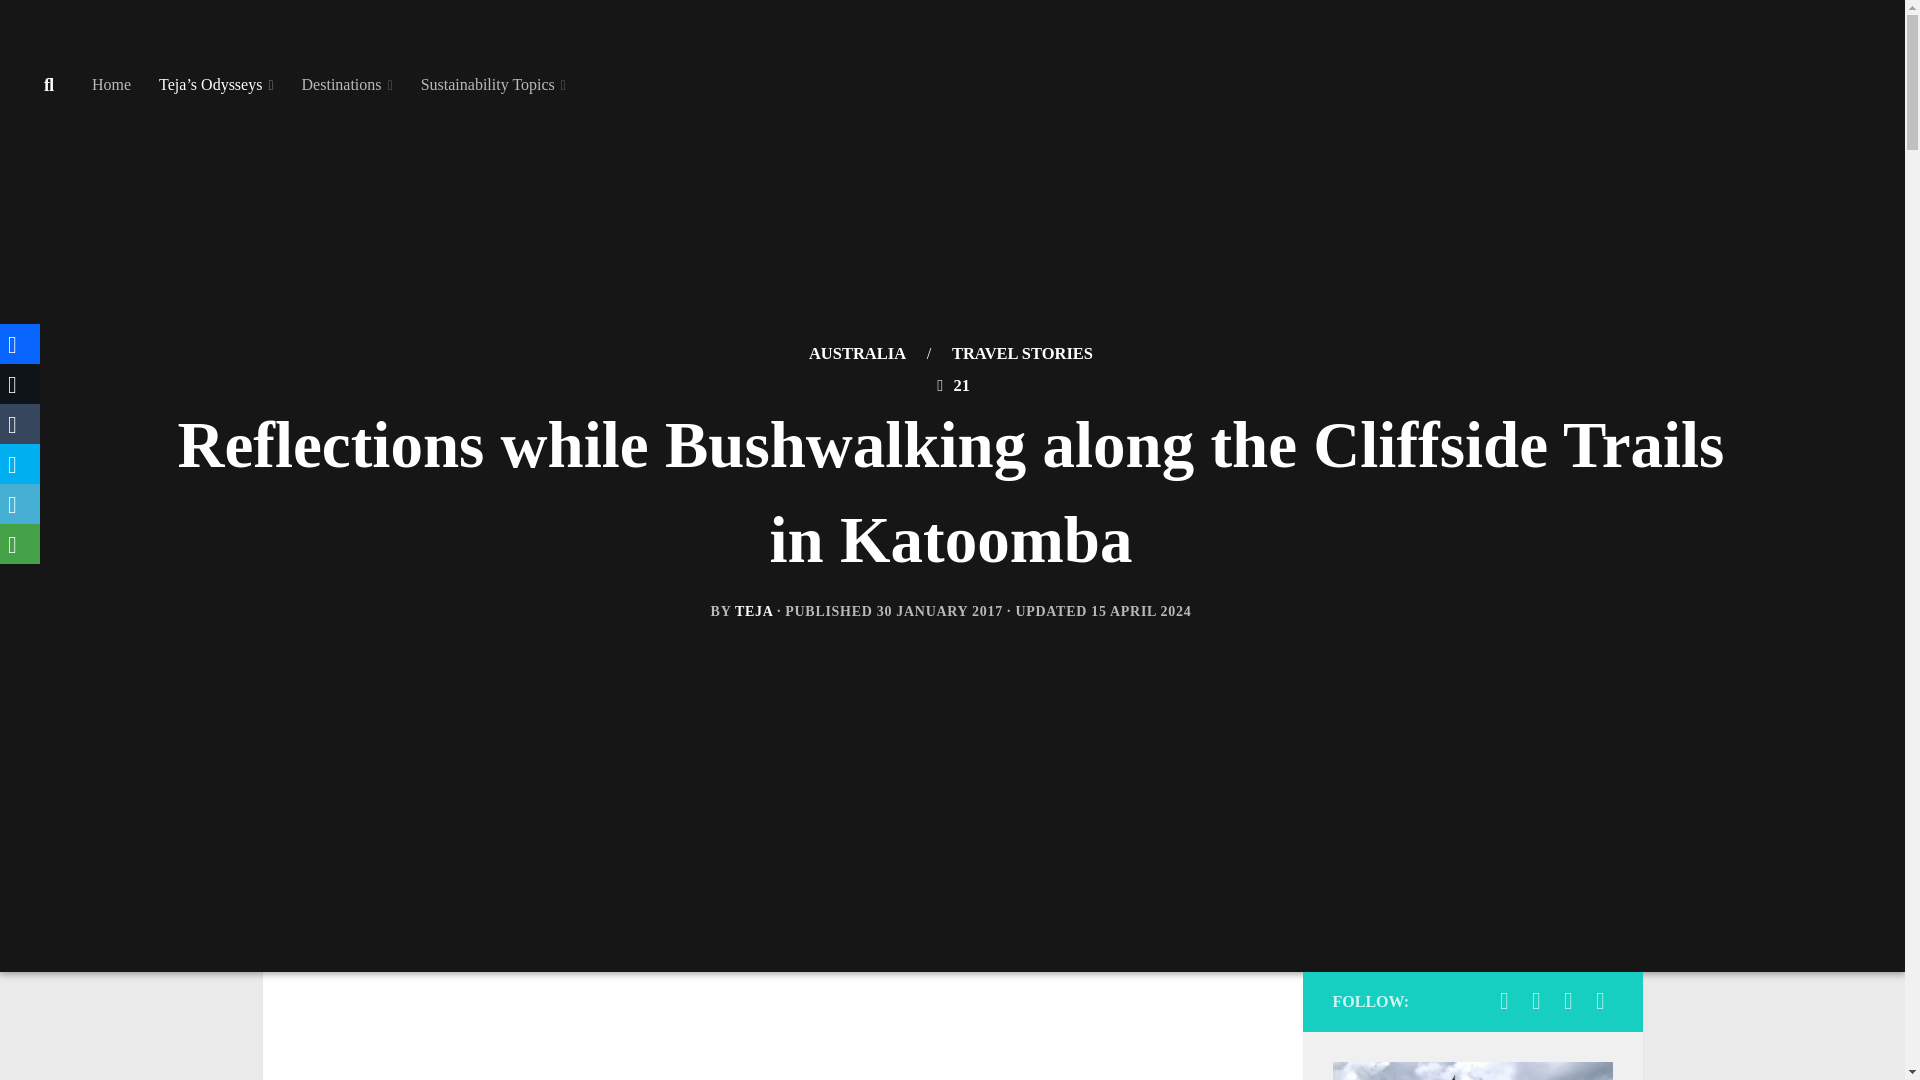  I want to click on Posts by Teja, so click(754, 610).